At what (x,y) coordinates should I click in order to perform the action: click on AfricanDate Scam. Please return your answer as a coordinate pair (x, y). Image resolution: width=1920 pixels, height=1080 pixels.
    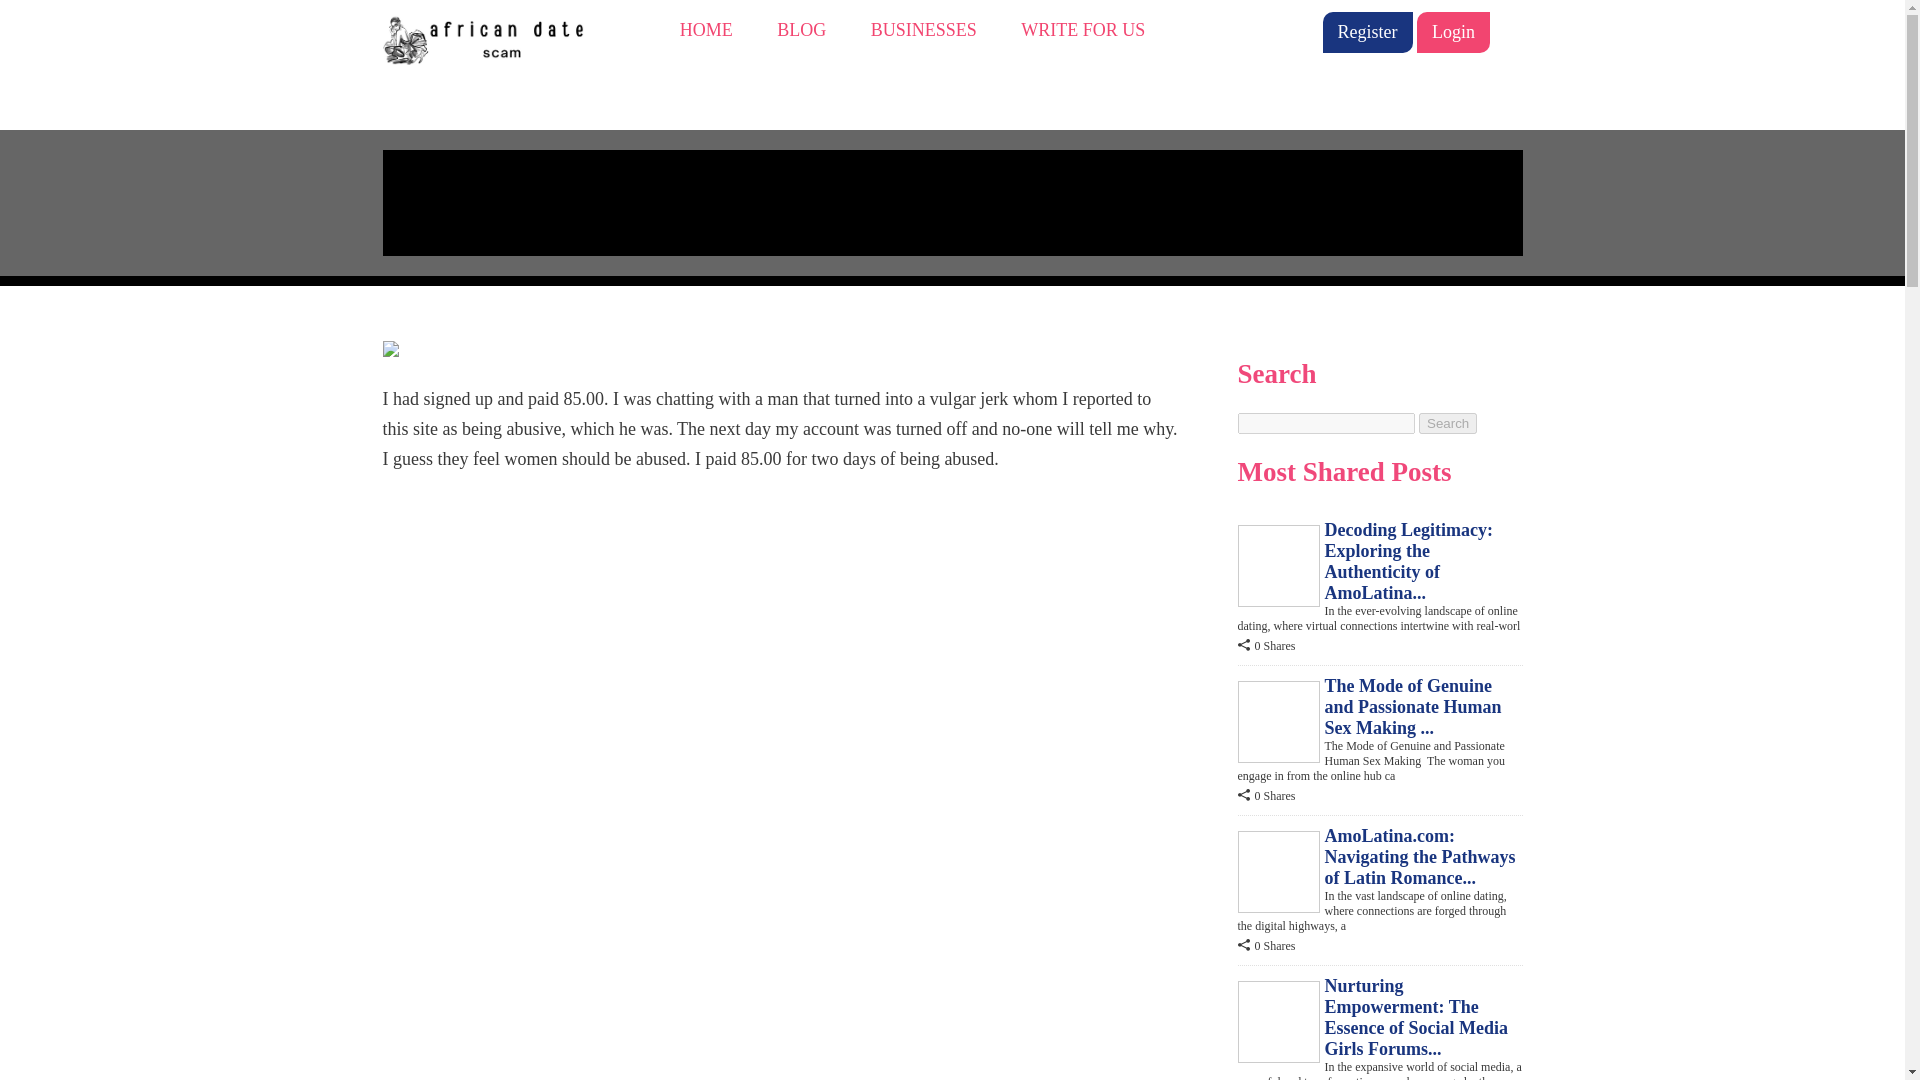
    Looking at the image, I should click on (490, 36).